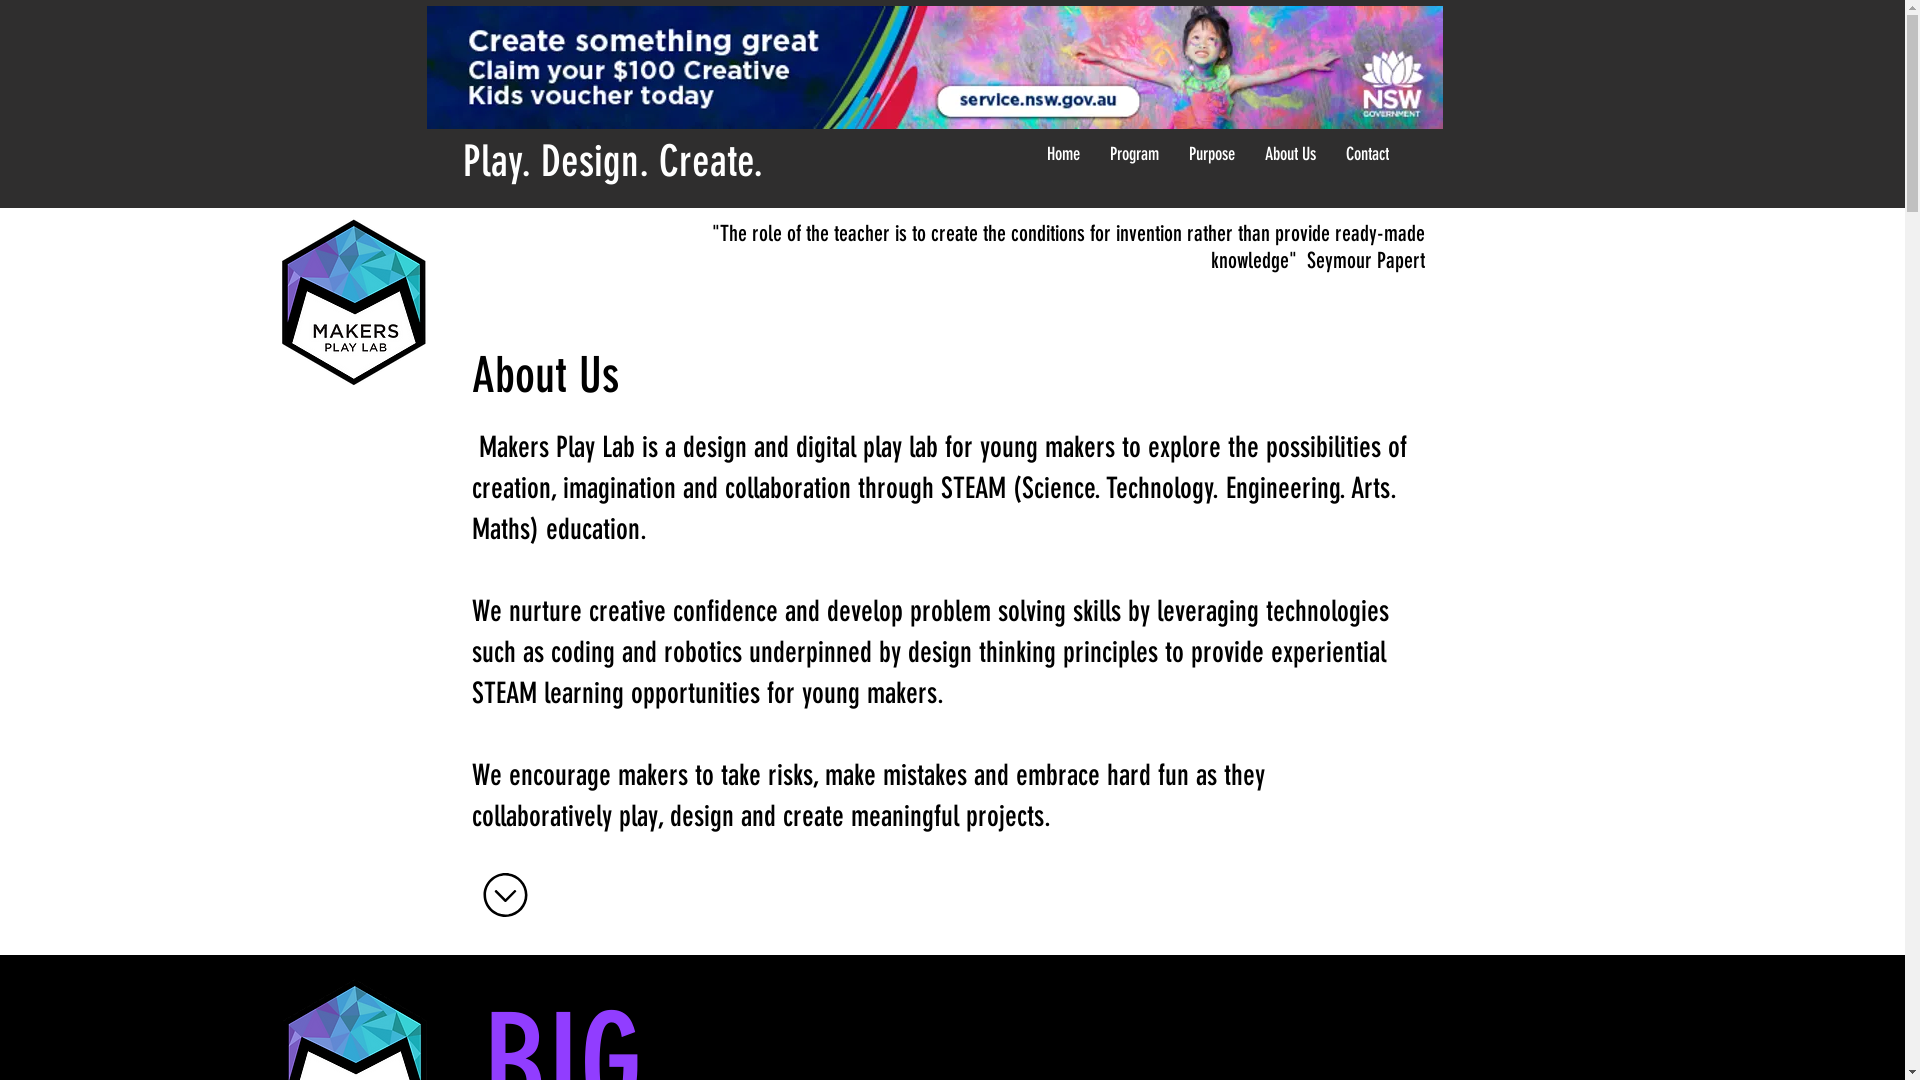  Describe the element at coordinates (1134, 154) in the screenshot. I see `Program` at that location.